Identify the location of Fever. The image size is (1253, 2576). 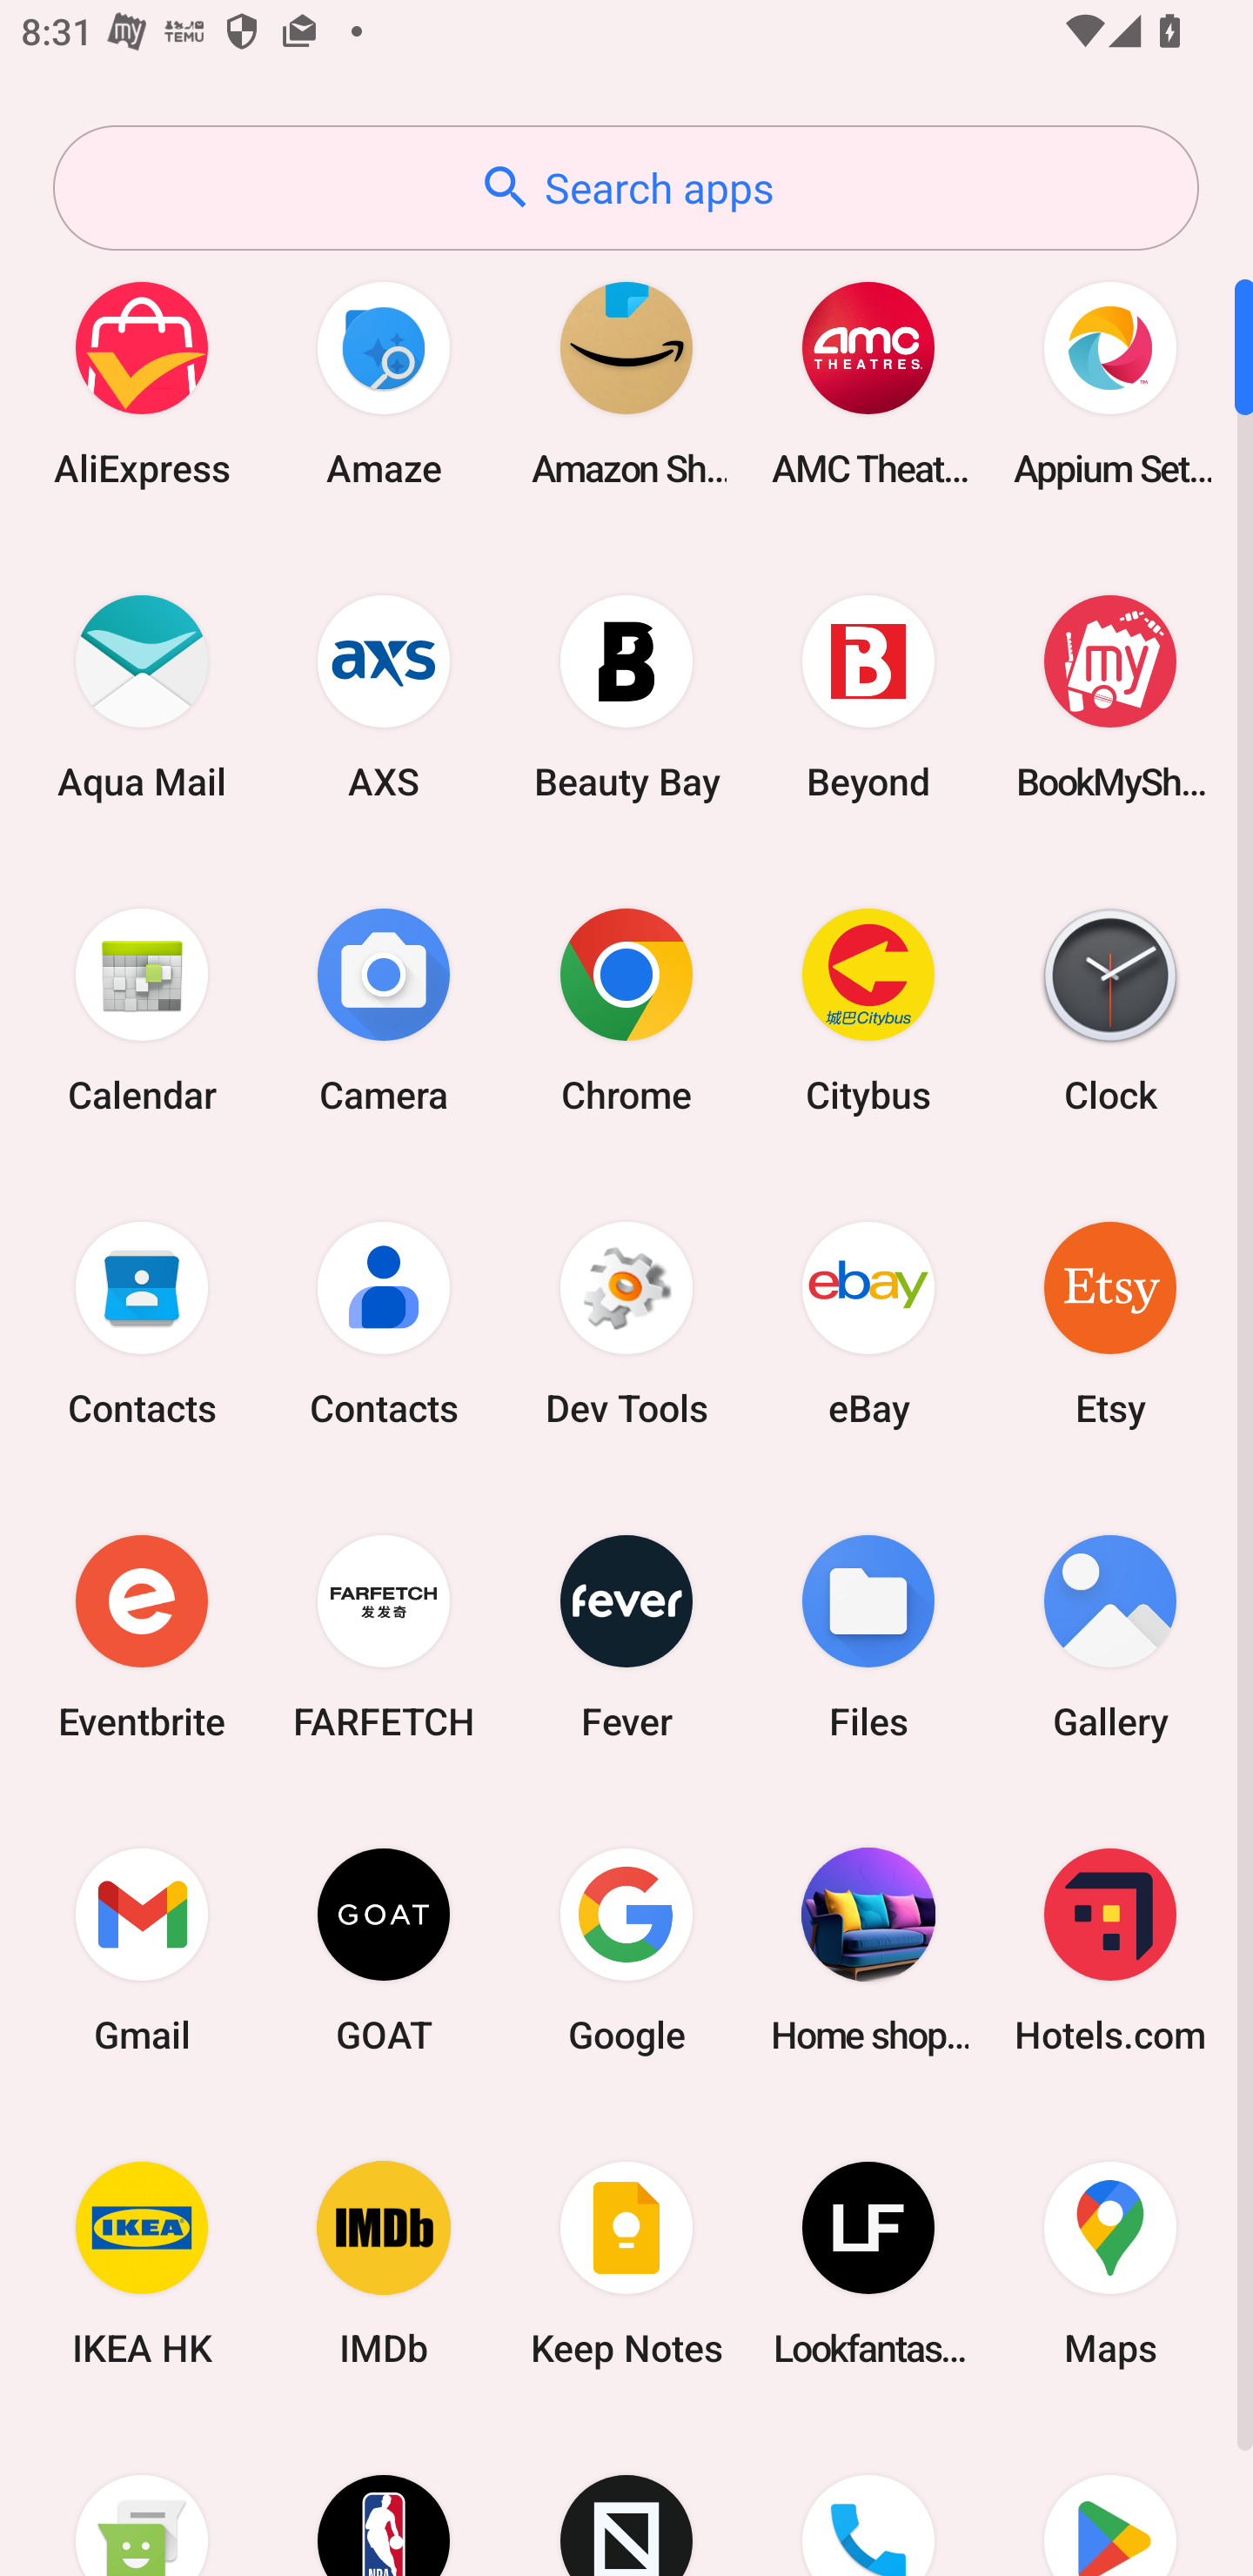
(626, 1636).